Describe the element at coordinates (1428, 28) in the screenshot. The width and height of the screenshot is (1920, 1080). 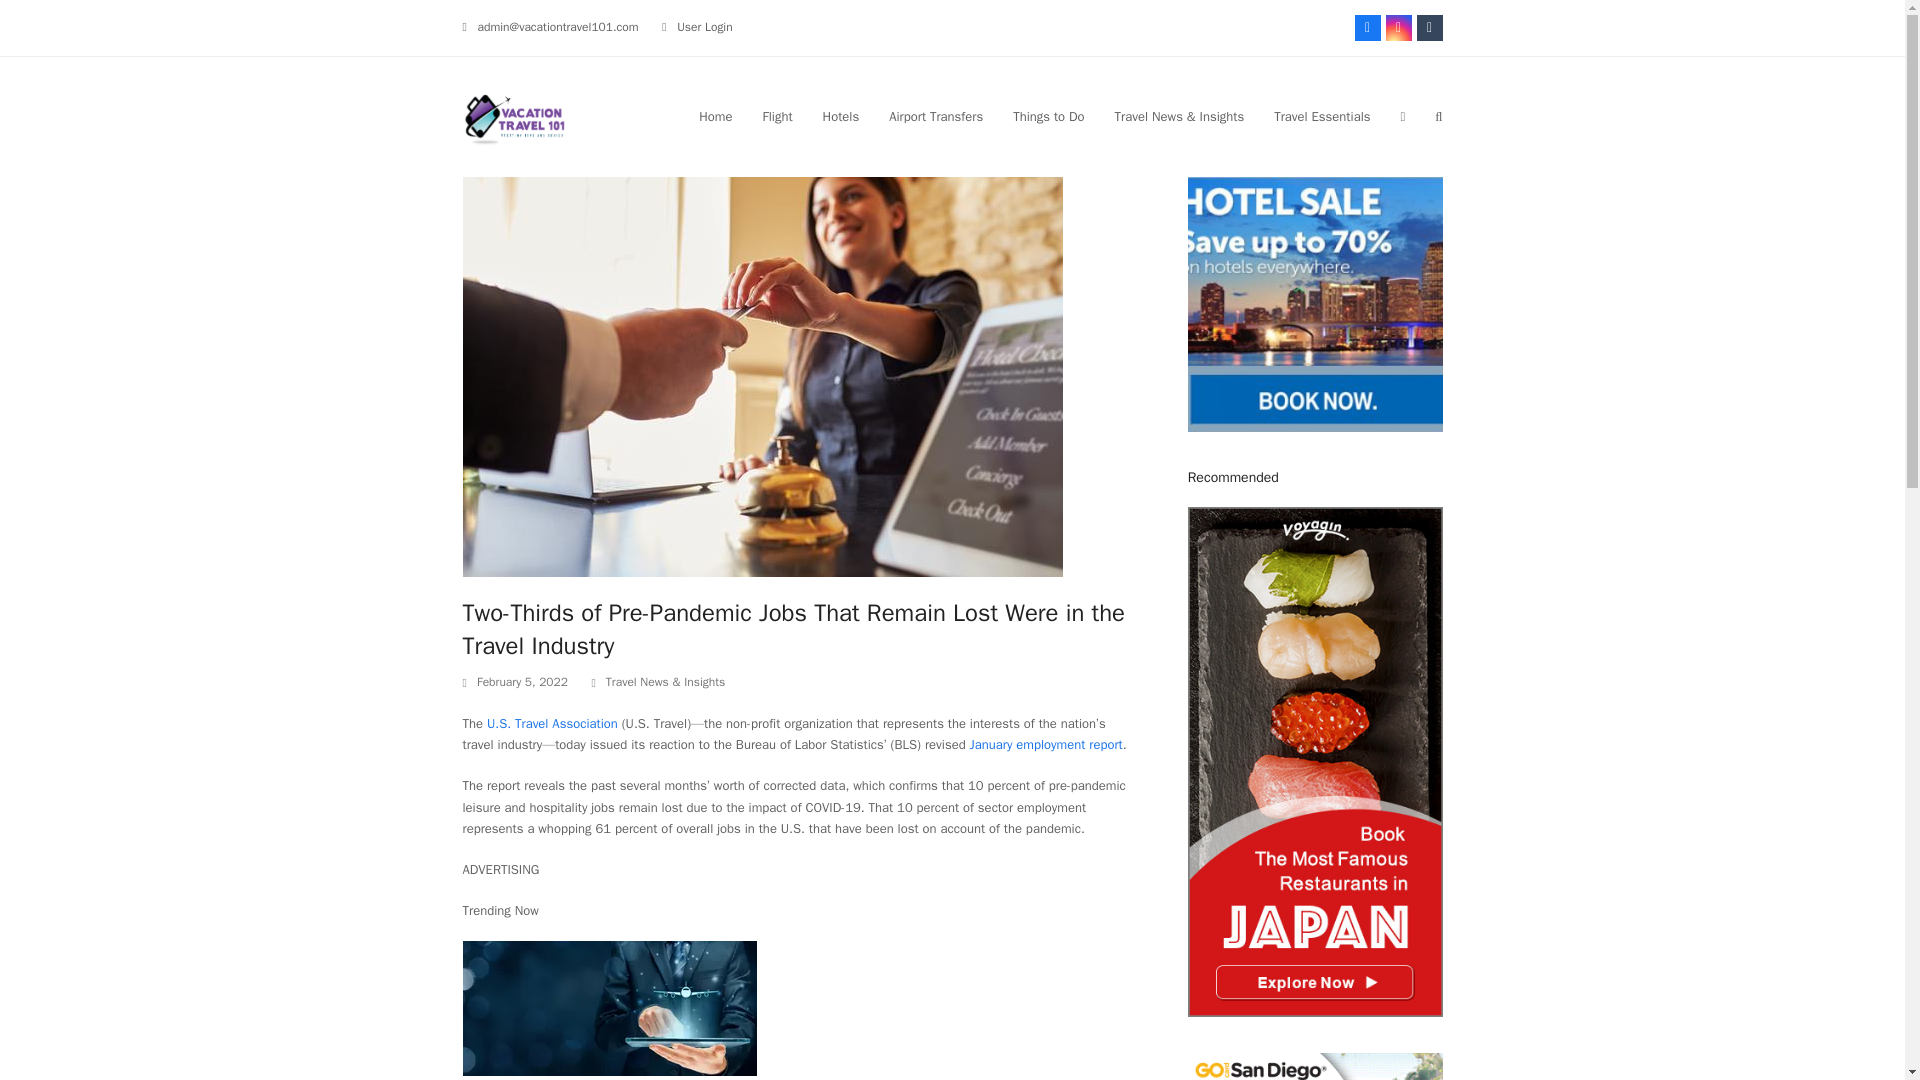
I see `Tumblr` at that location.